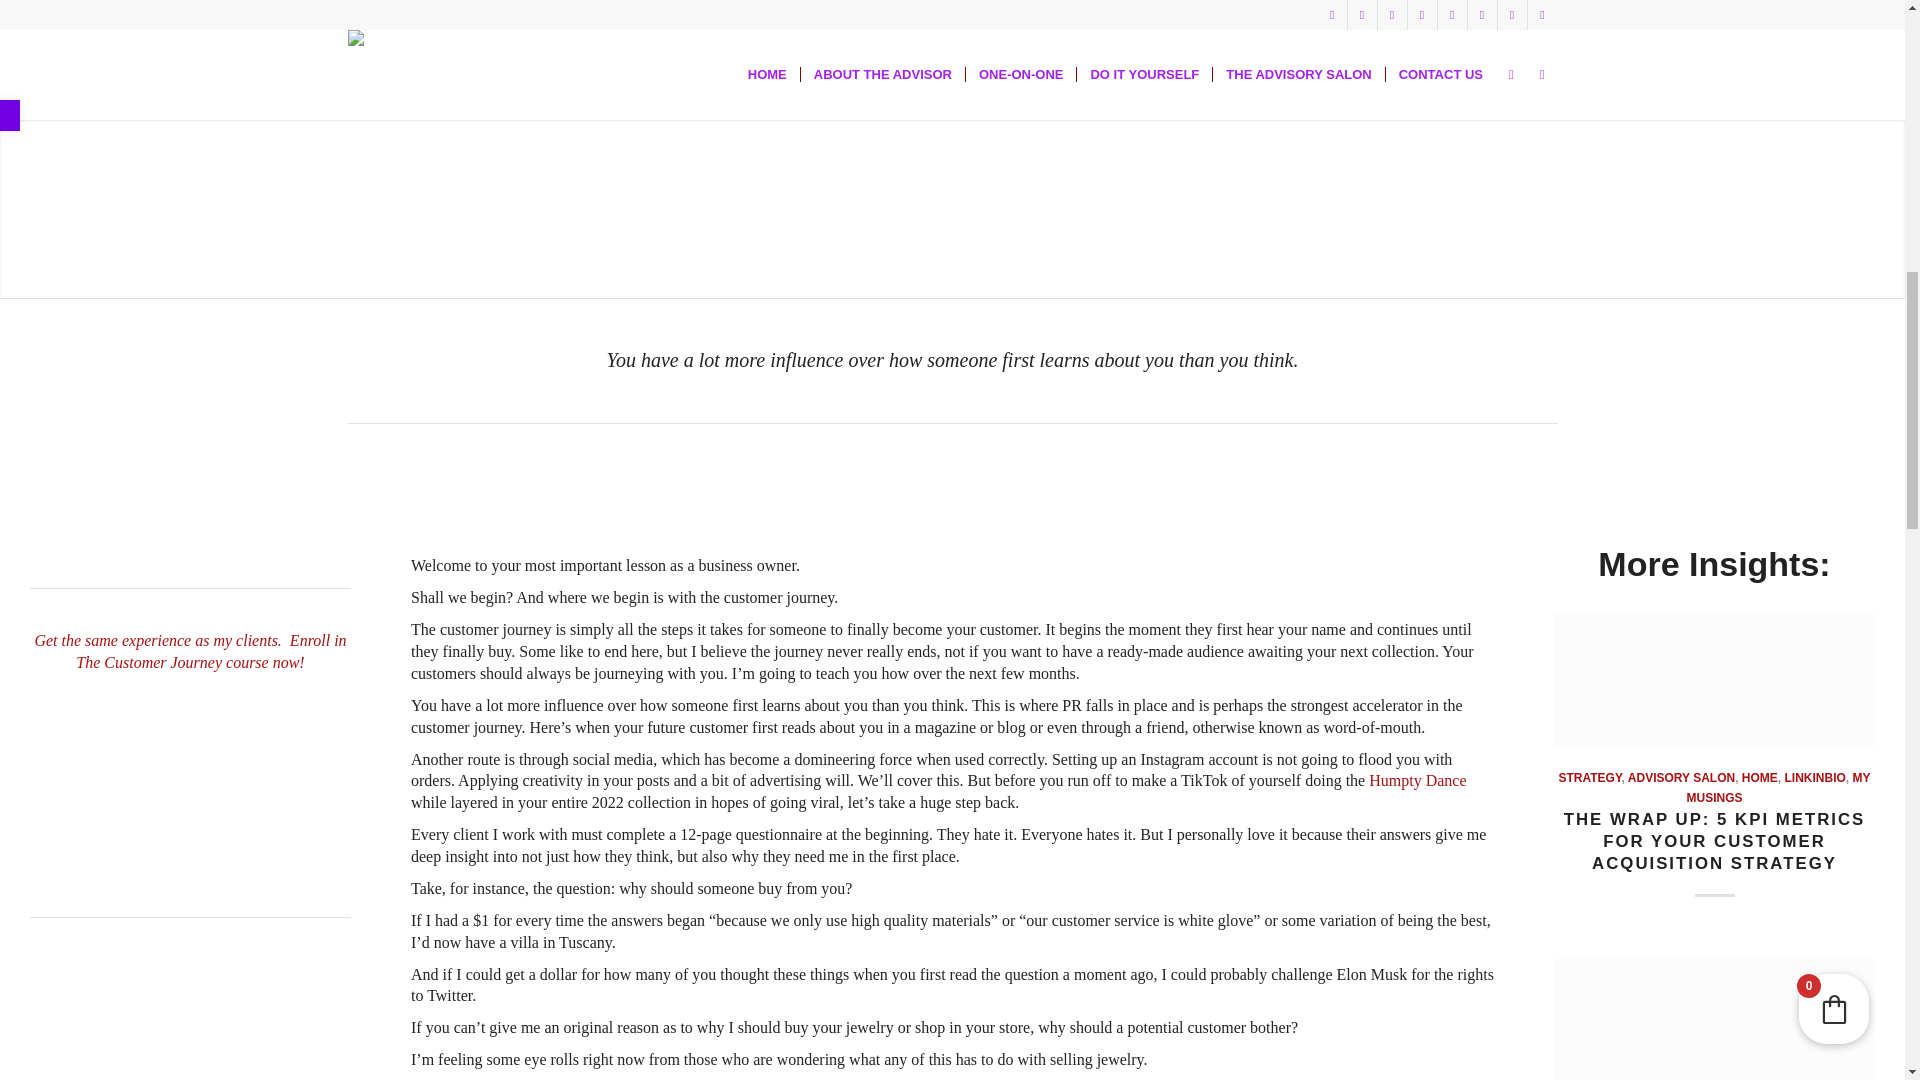 The width and height of the screenshot is (1920, 1080). What do you see at coordinates (1417, 780) in the screenshot?
I see `Humpty Dance` at bounding box center [1417, 780].